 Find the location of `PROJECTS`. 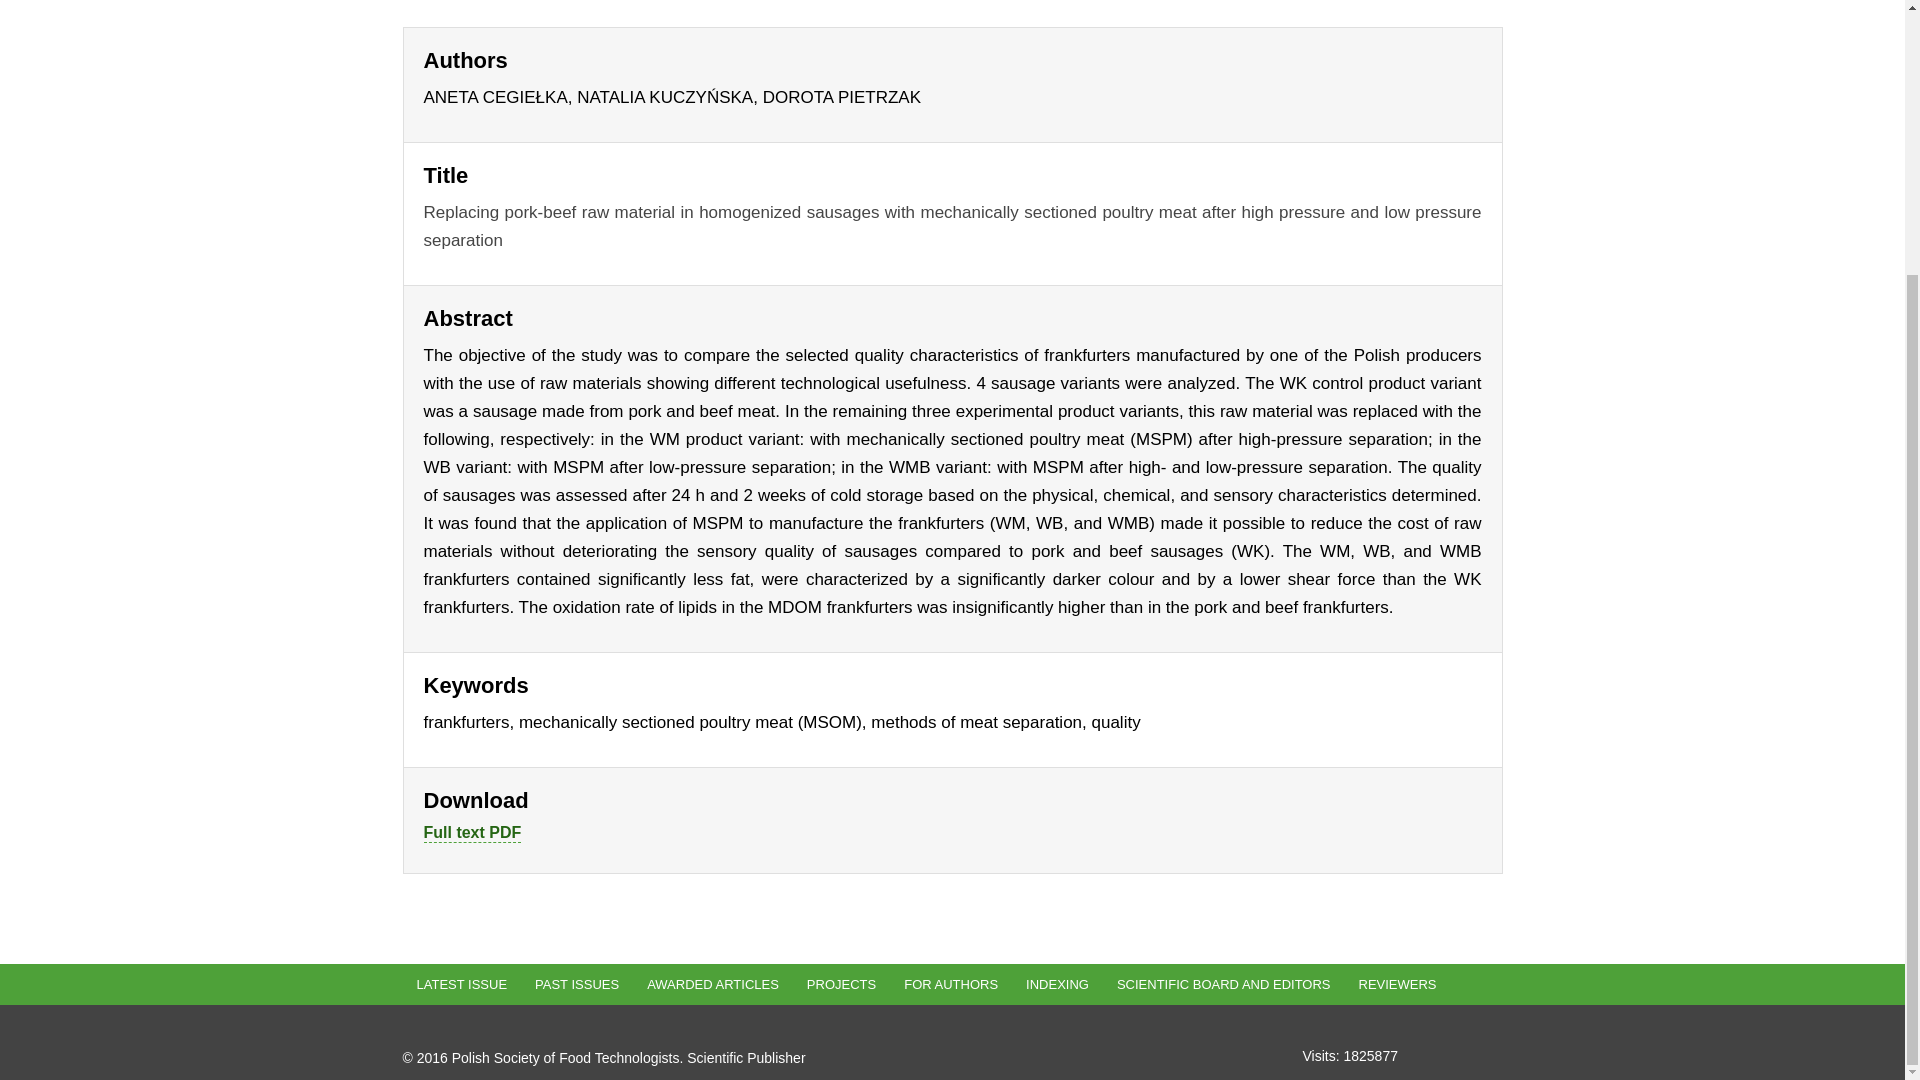

PROJECTS is located at coordinates (841, 984).